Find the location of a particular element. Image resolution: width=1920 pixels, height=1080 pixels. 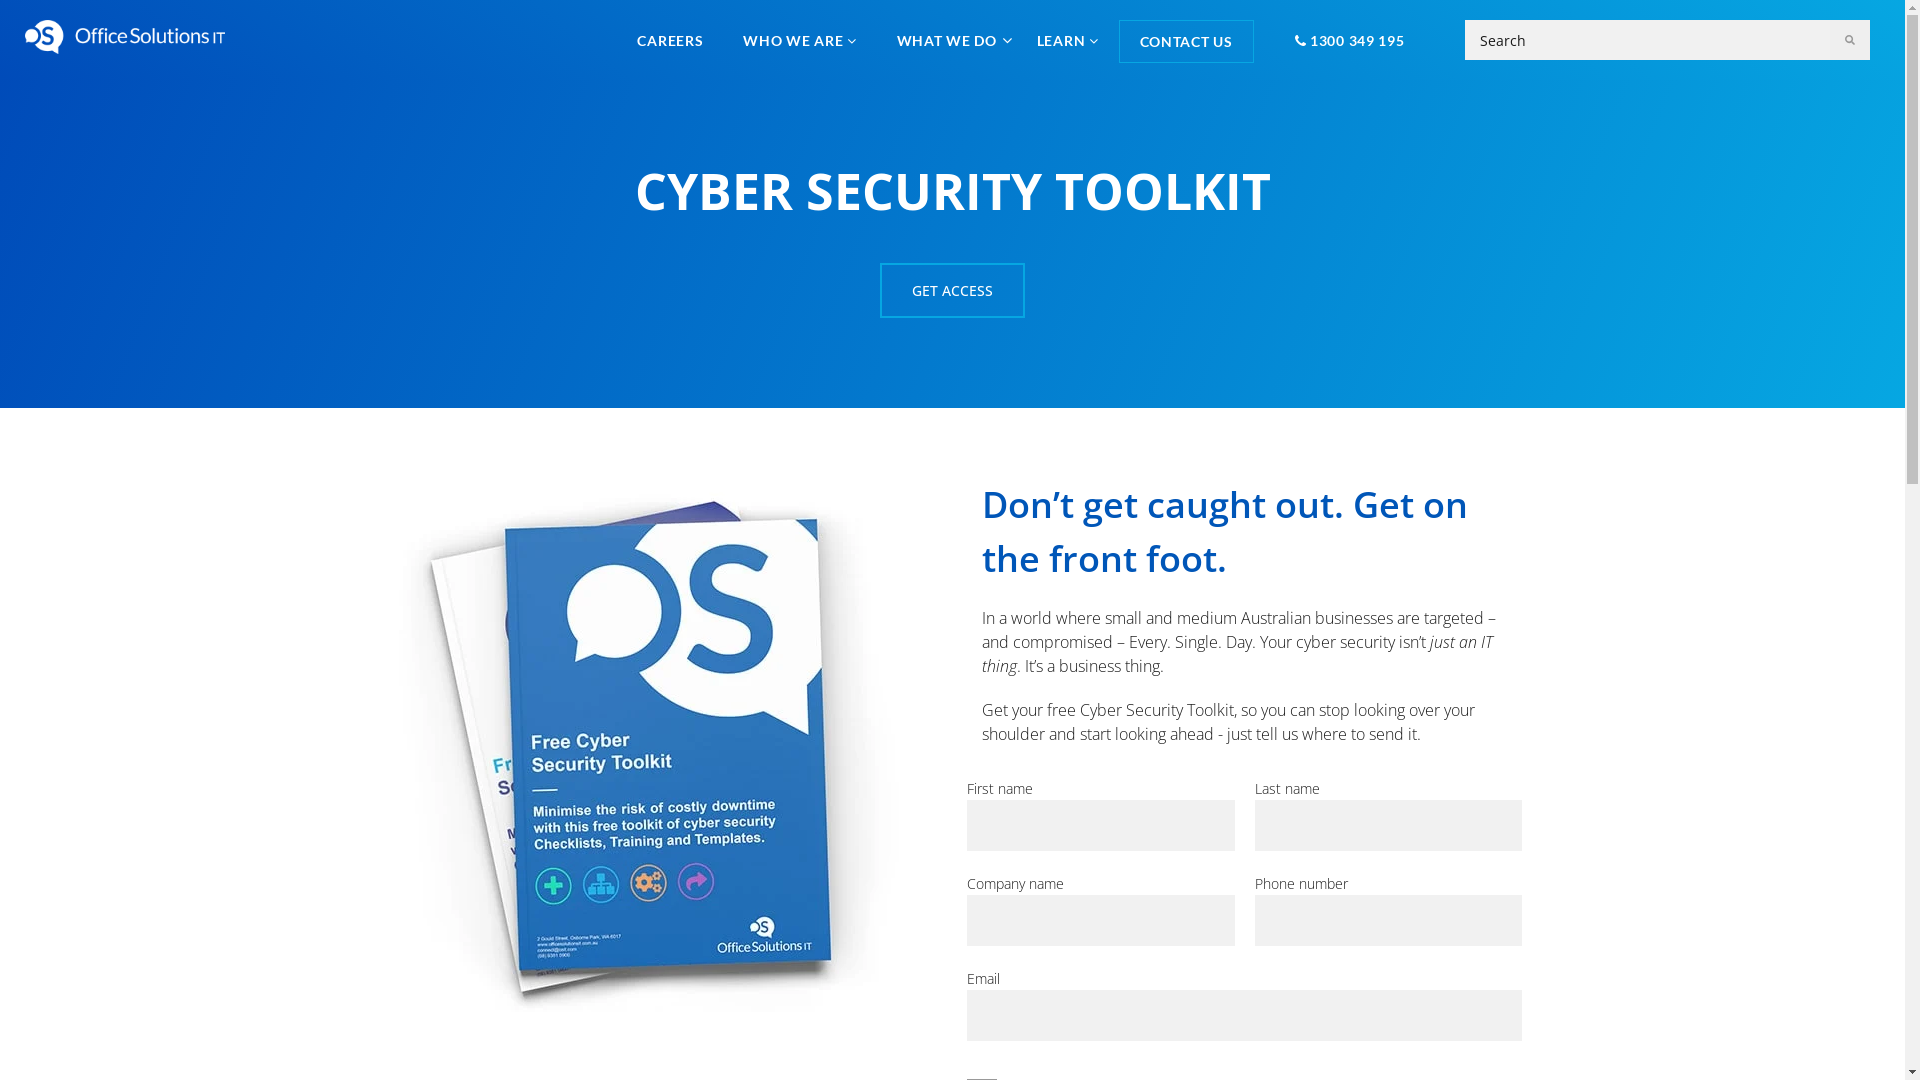

CONTACT US is located at coordinates (1186, 42).